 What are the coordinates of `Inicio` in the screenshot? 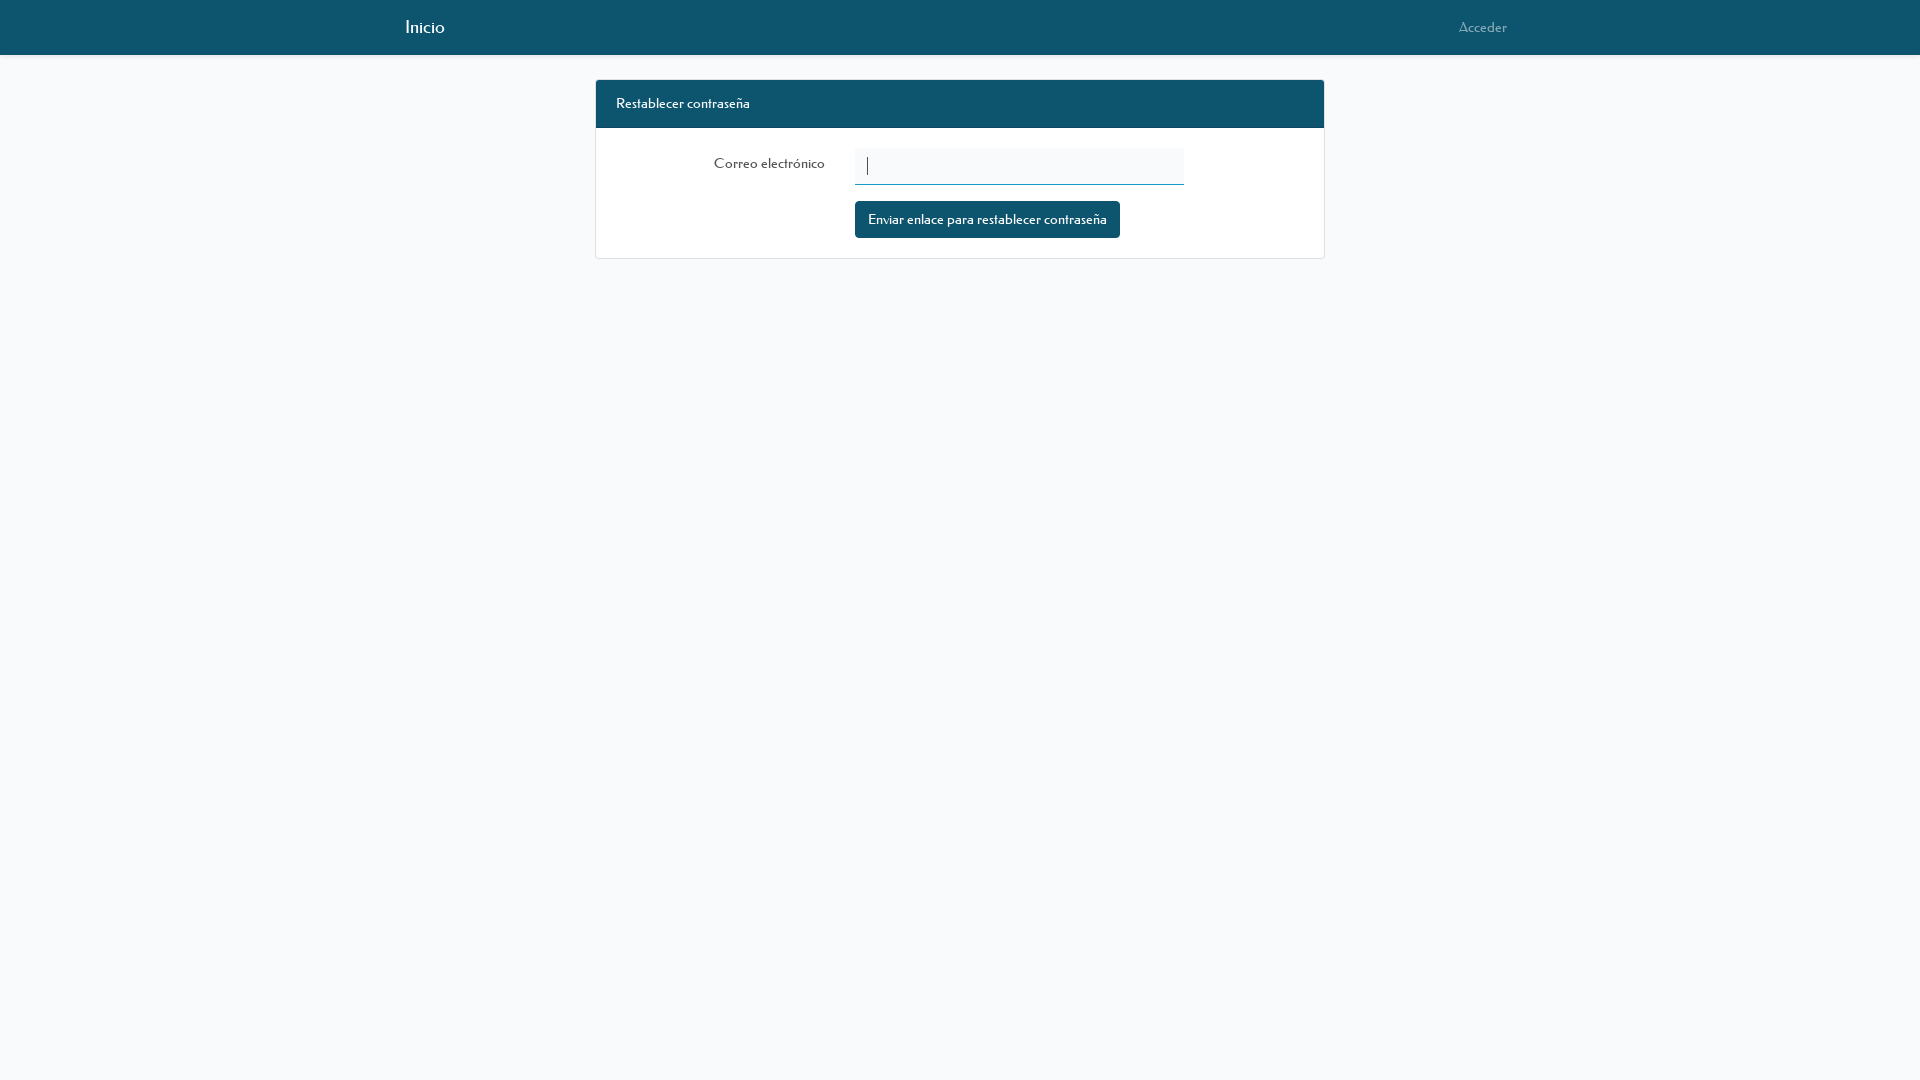 It's located at (425, 28).